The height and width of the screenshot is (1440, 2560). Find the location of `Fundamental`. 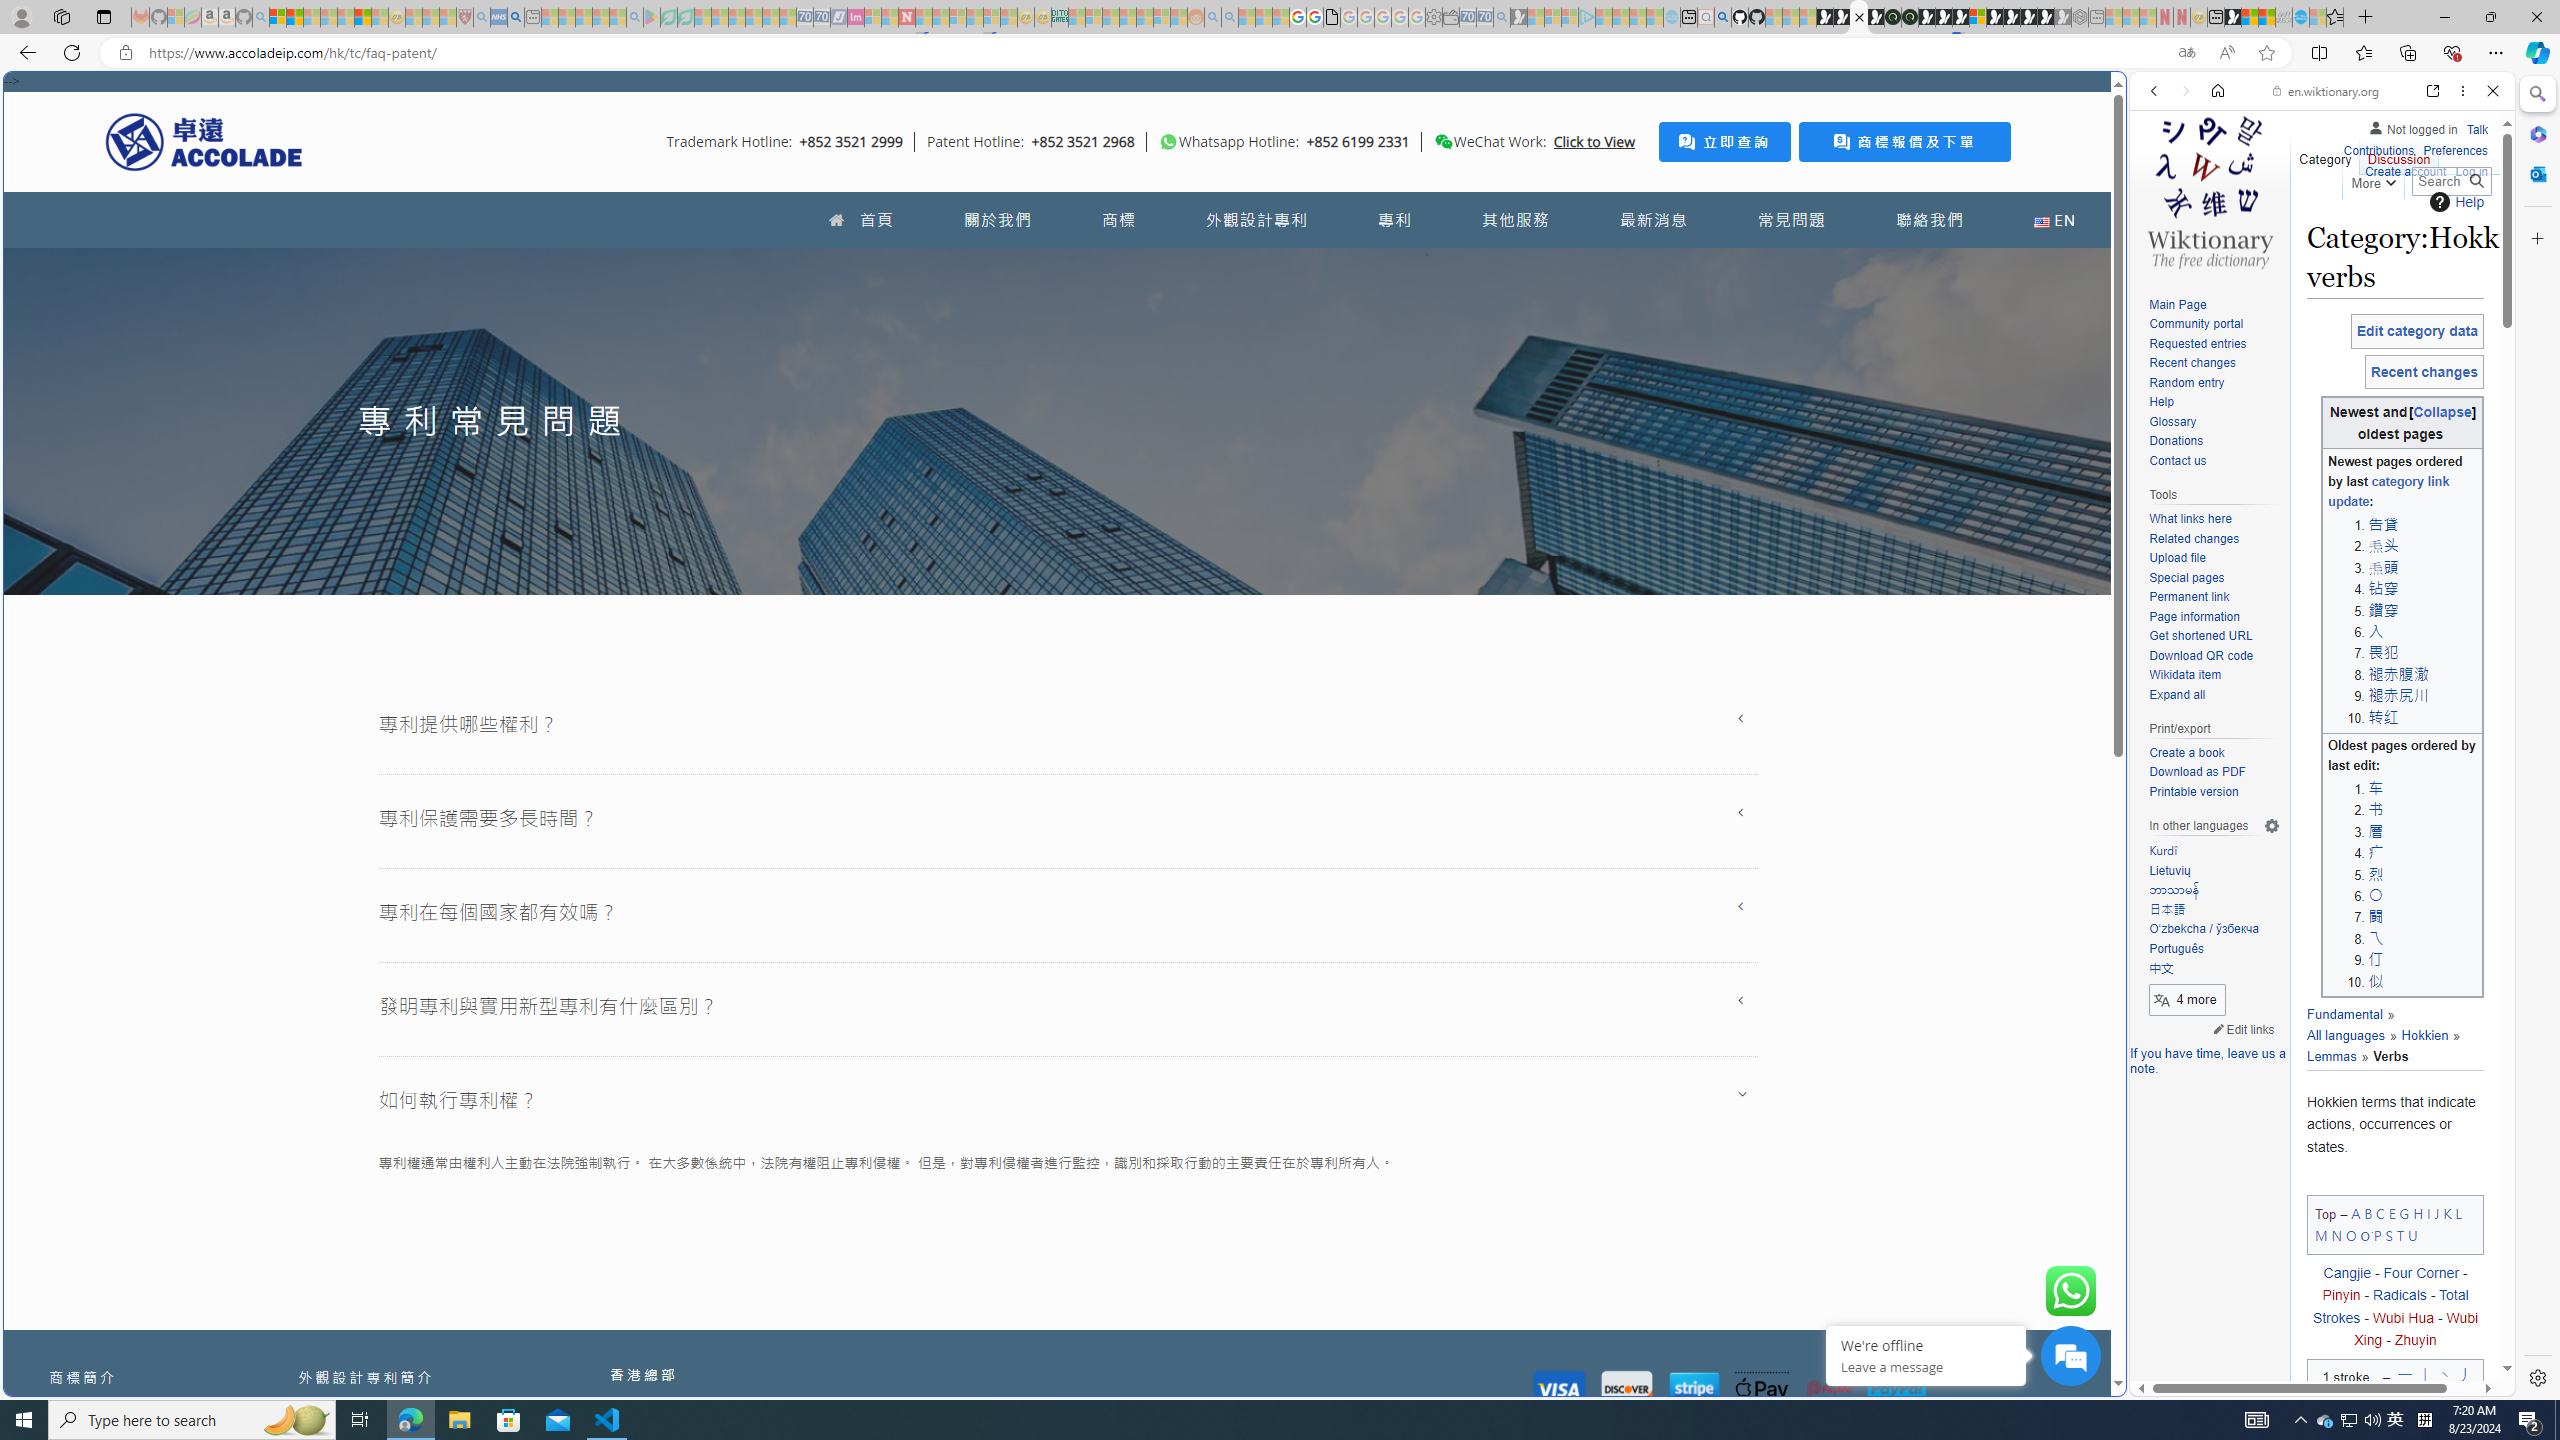

Fundamental is located at coordinates (2344, 1014).